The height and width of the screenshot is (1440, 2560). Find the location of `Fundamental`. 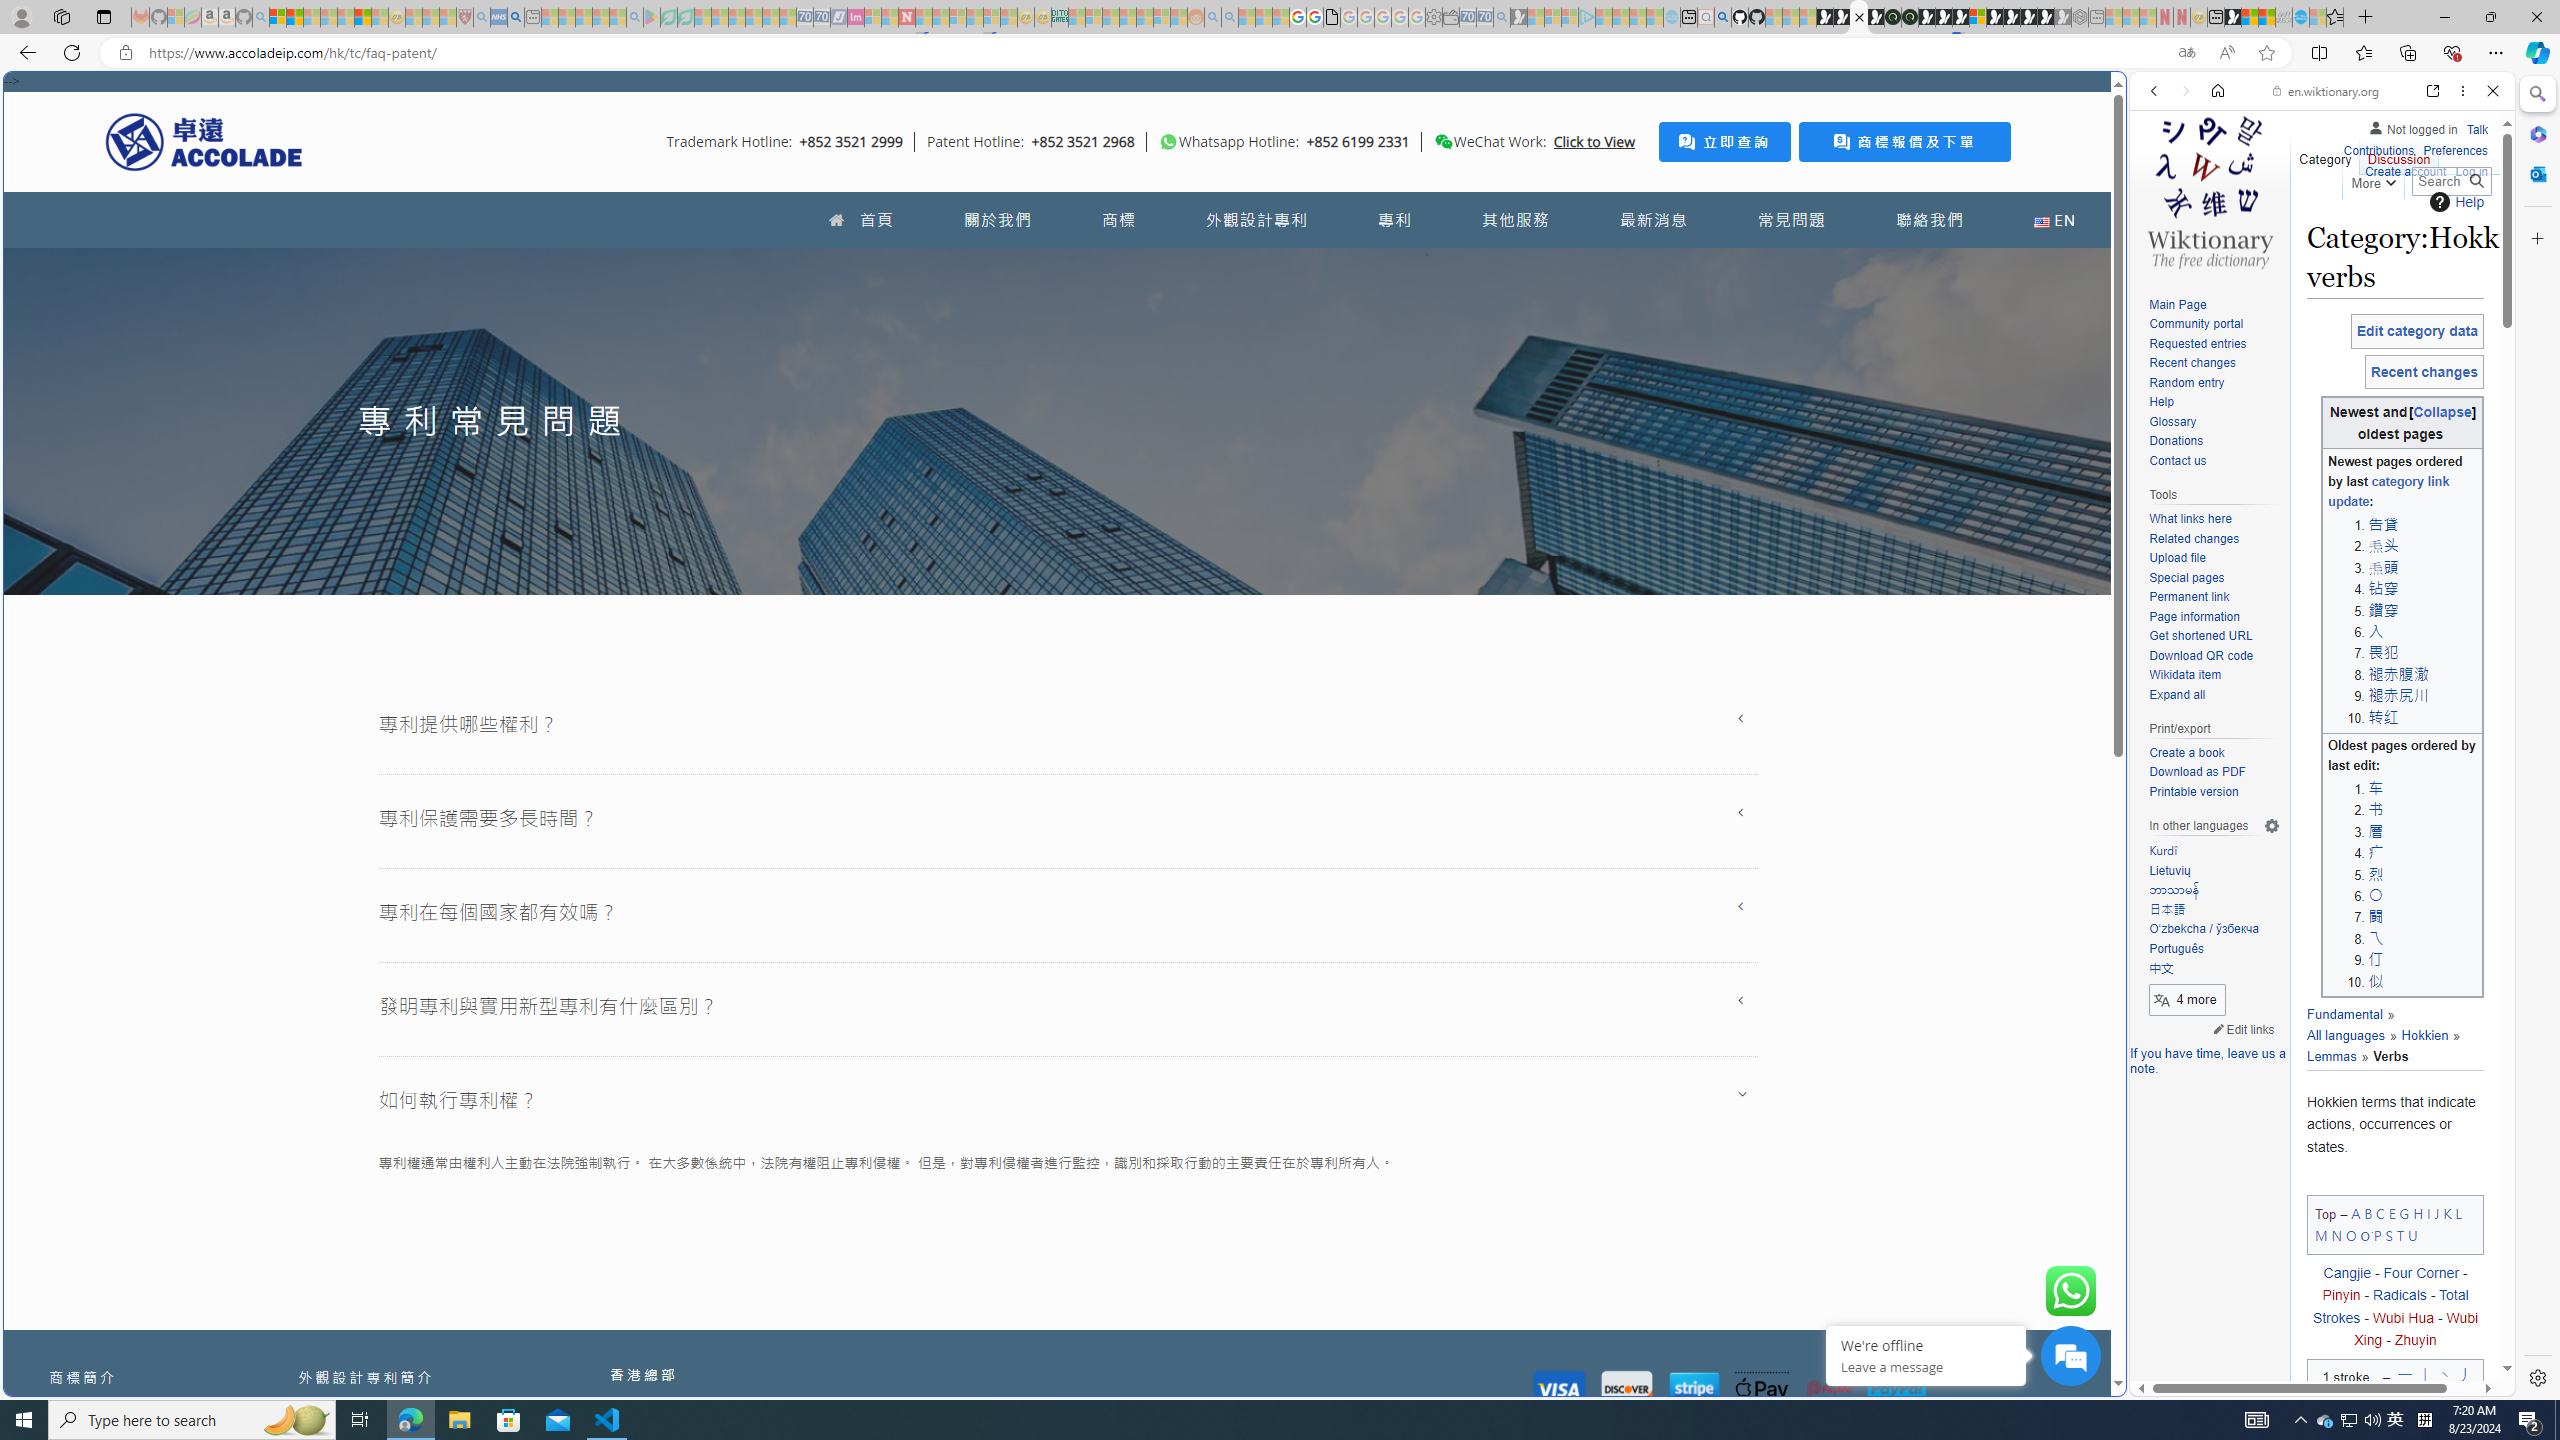

Fundamental is located at coordinates (2344, 1014).